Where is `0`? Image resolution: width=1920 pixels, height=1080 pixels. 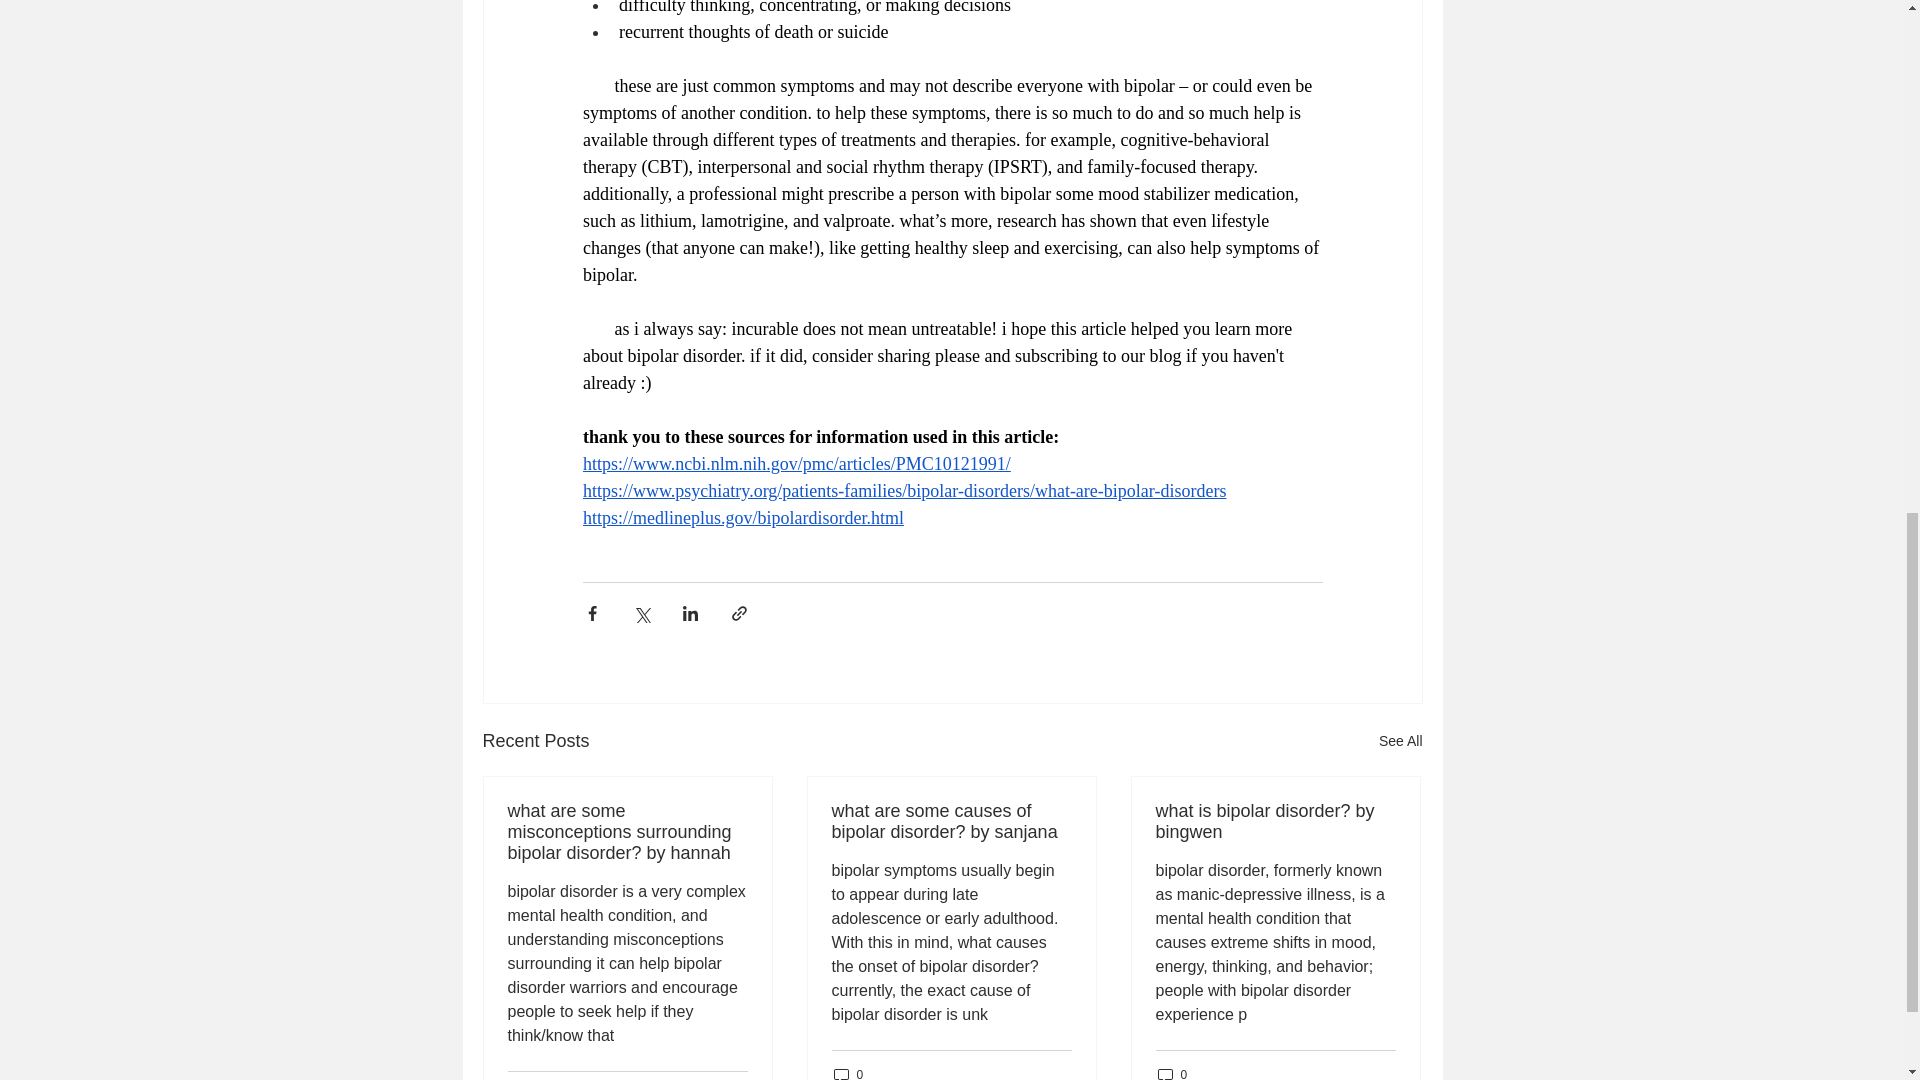
0 is located at coordinates (1172, 1072).